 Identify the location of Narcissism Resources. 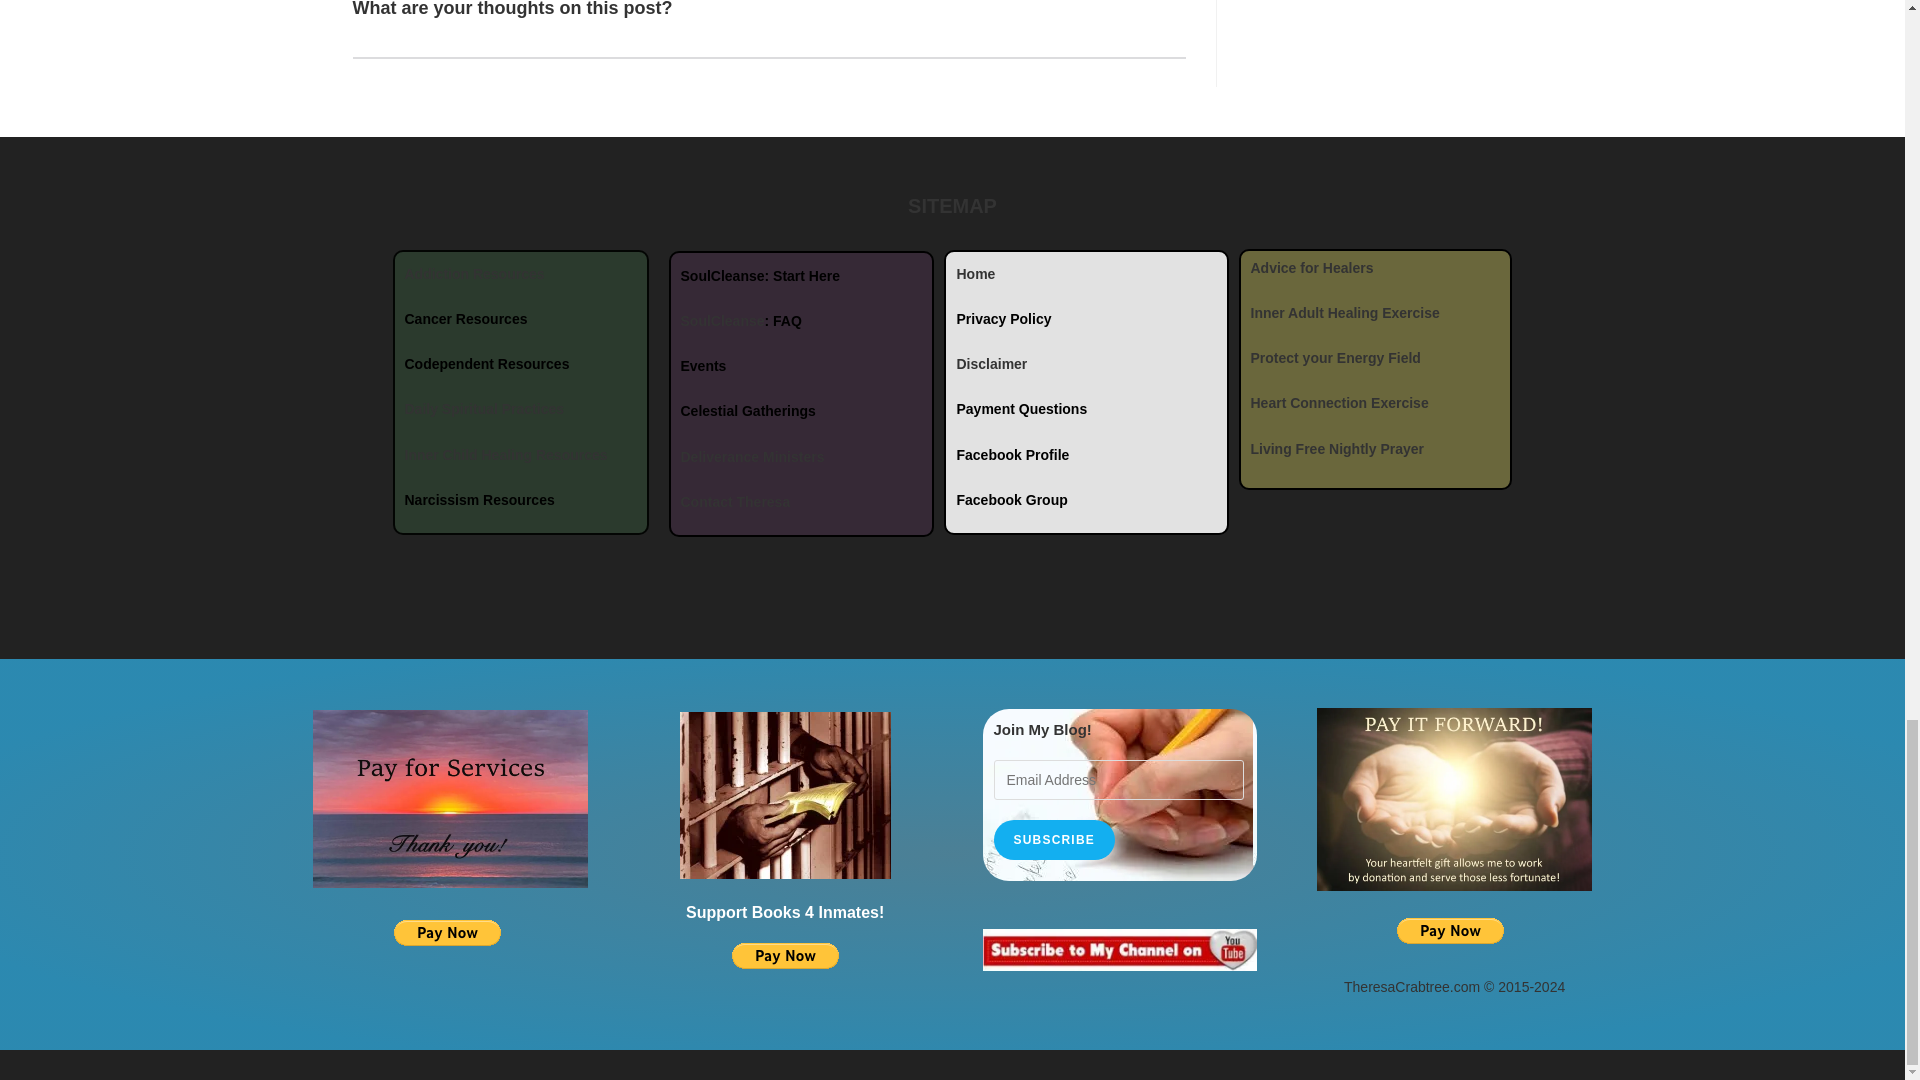
(478, 500).